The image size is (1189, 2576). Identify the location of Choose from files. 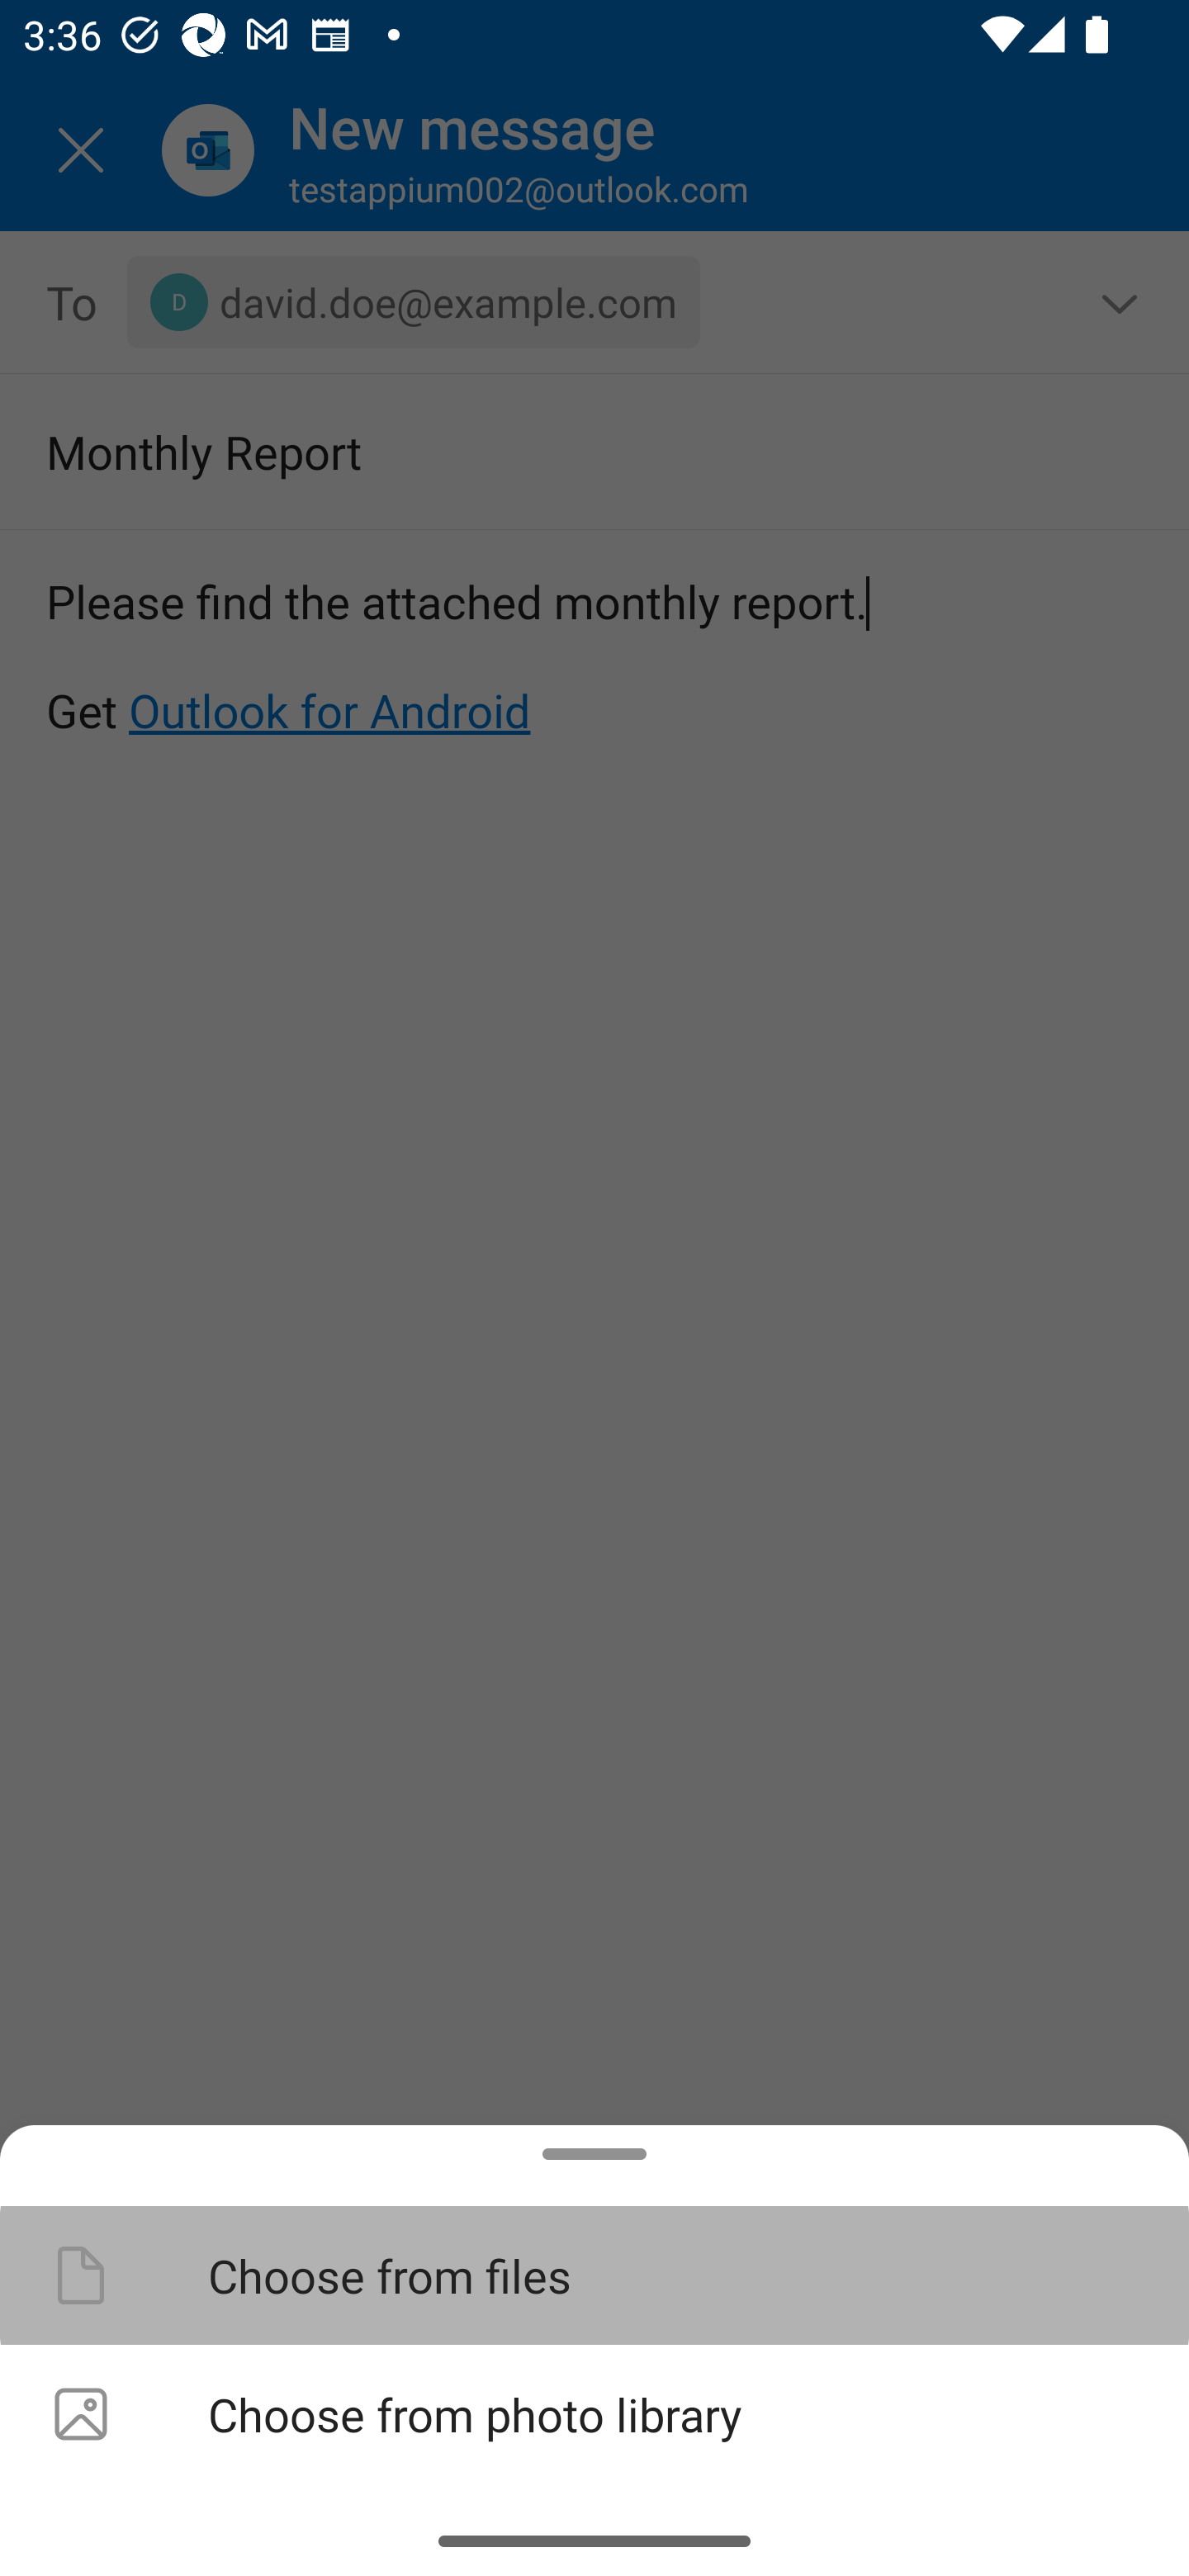
(594, 2274).